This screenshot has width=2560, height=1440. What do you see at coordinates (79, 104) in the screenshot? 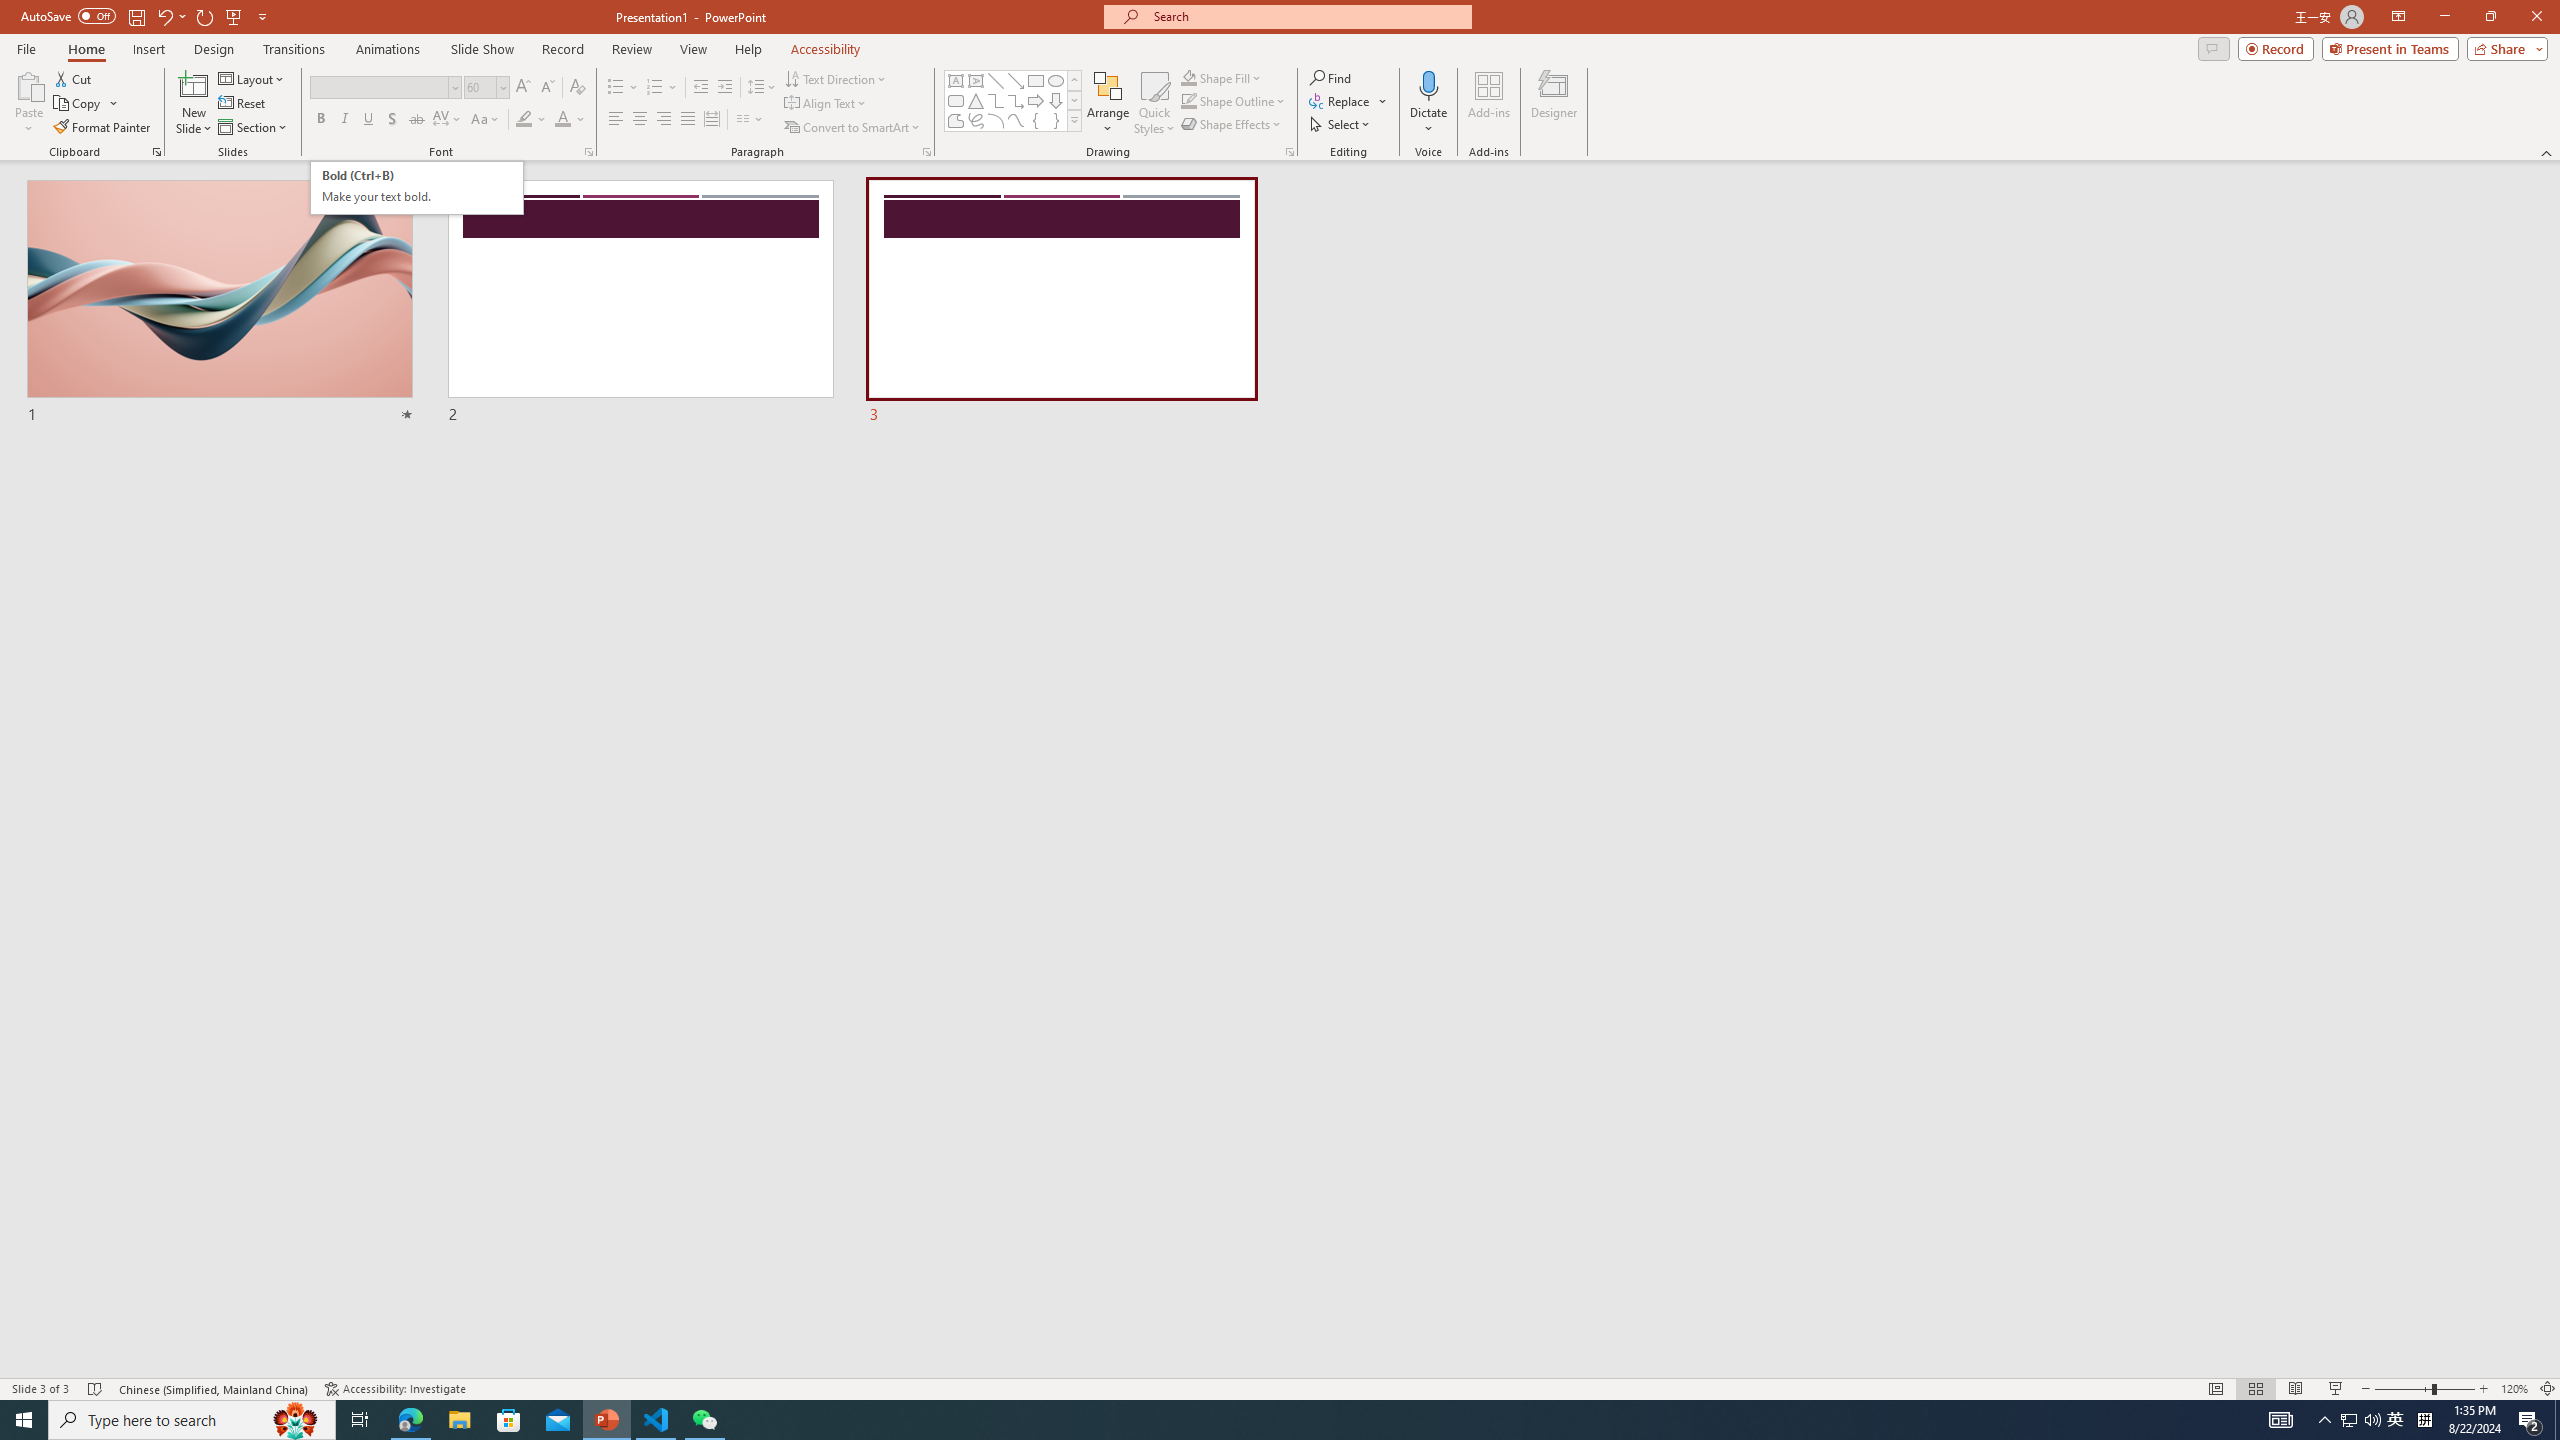
I see `Copy` at bounding box center [79, 104].